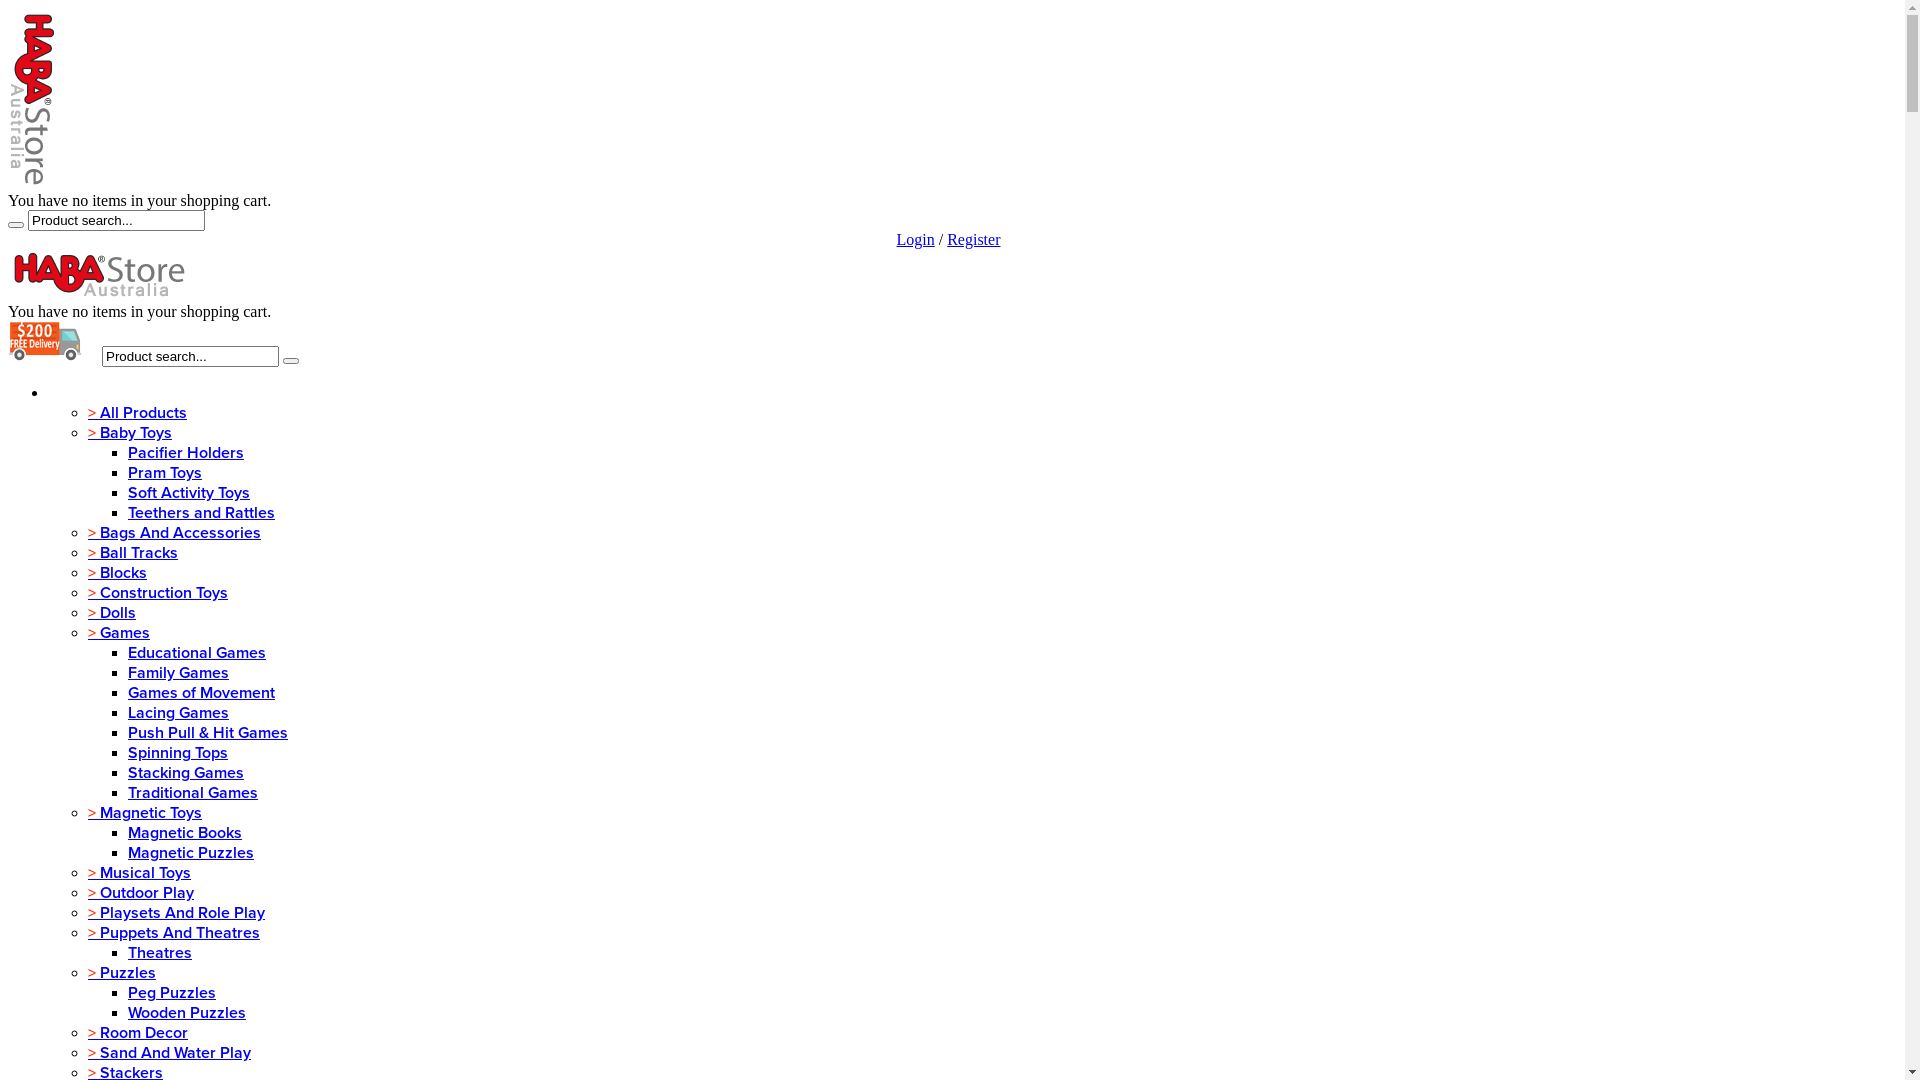 Image resolution: width=1920 pixels, height=1080 pixels. Describe the element at coordinates (202, 513) in the screenshot. I see `Teethers and Rattles` at that location.